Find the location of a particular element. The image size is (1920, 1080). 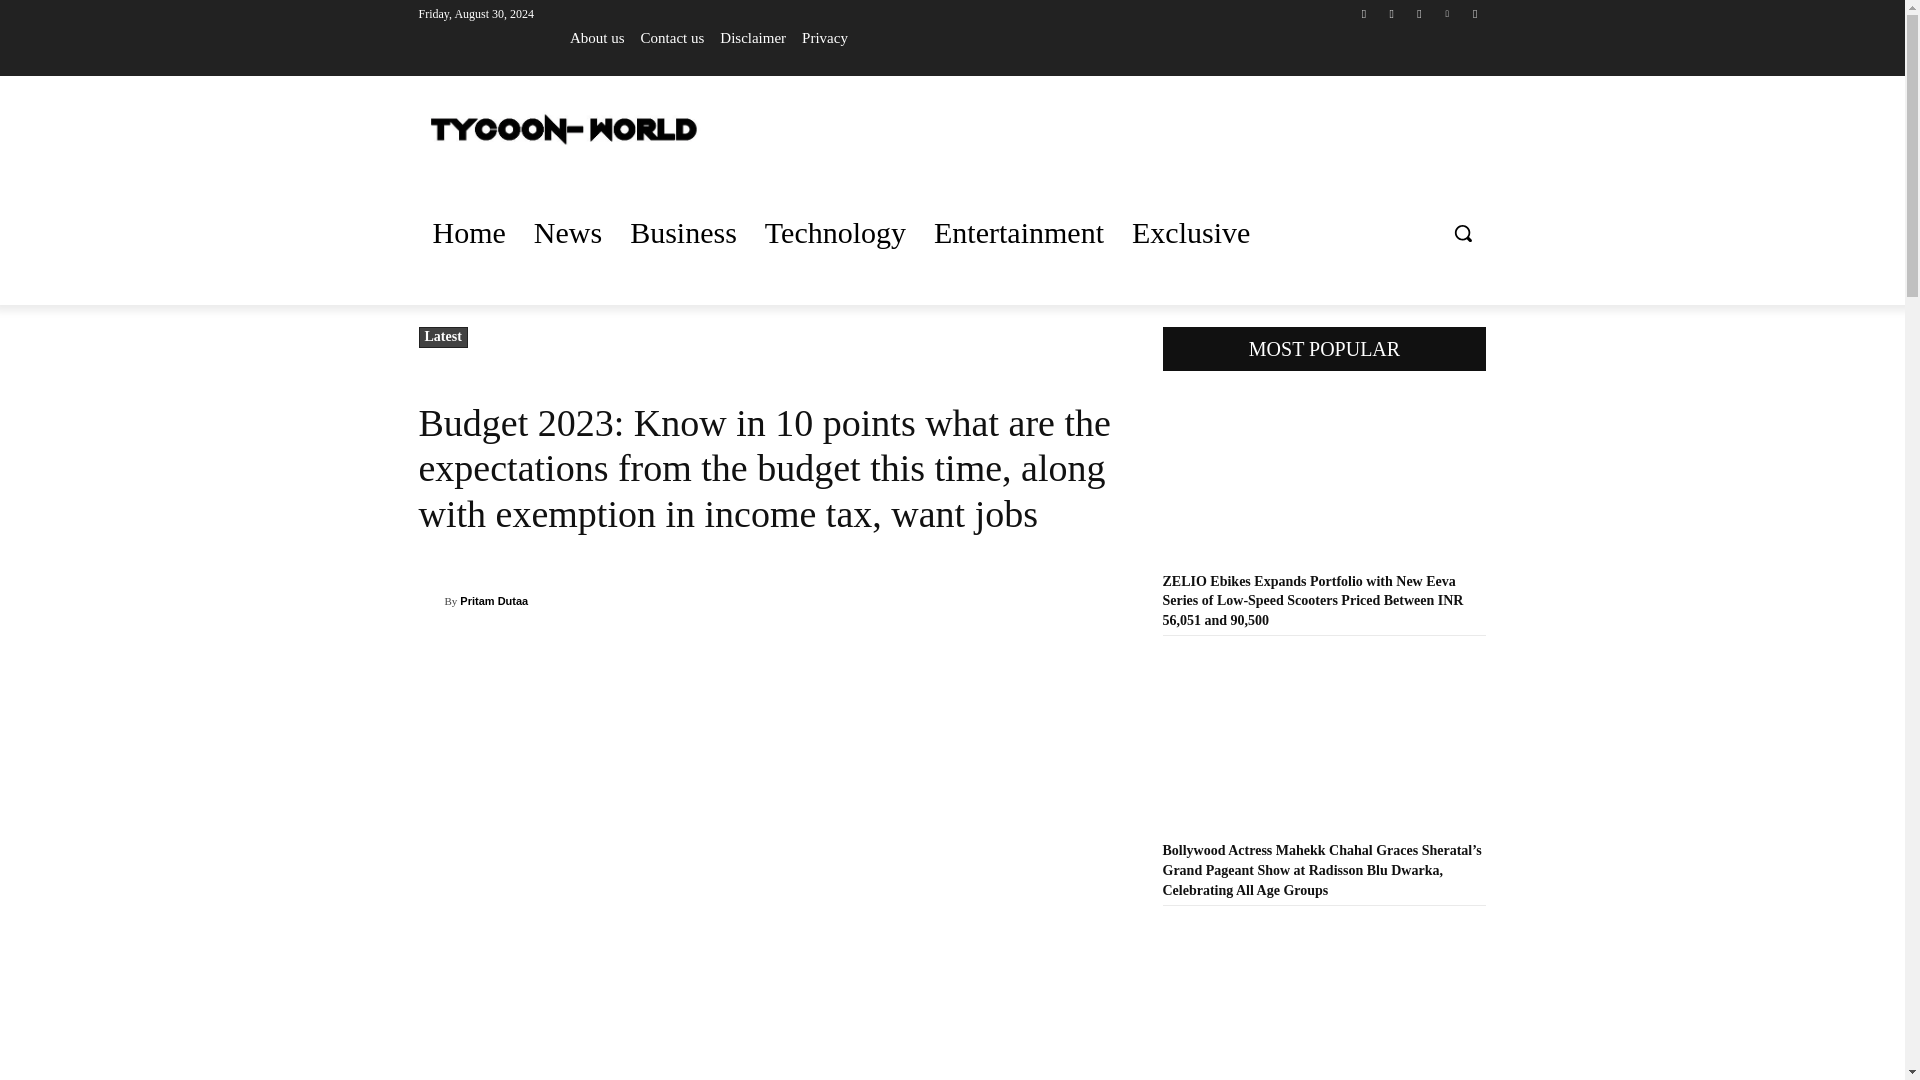

About us is located at coordinates (598, 37).